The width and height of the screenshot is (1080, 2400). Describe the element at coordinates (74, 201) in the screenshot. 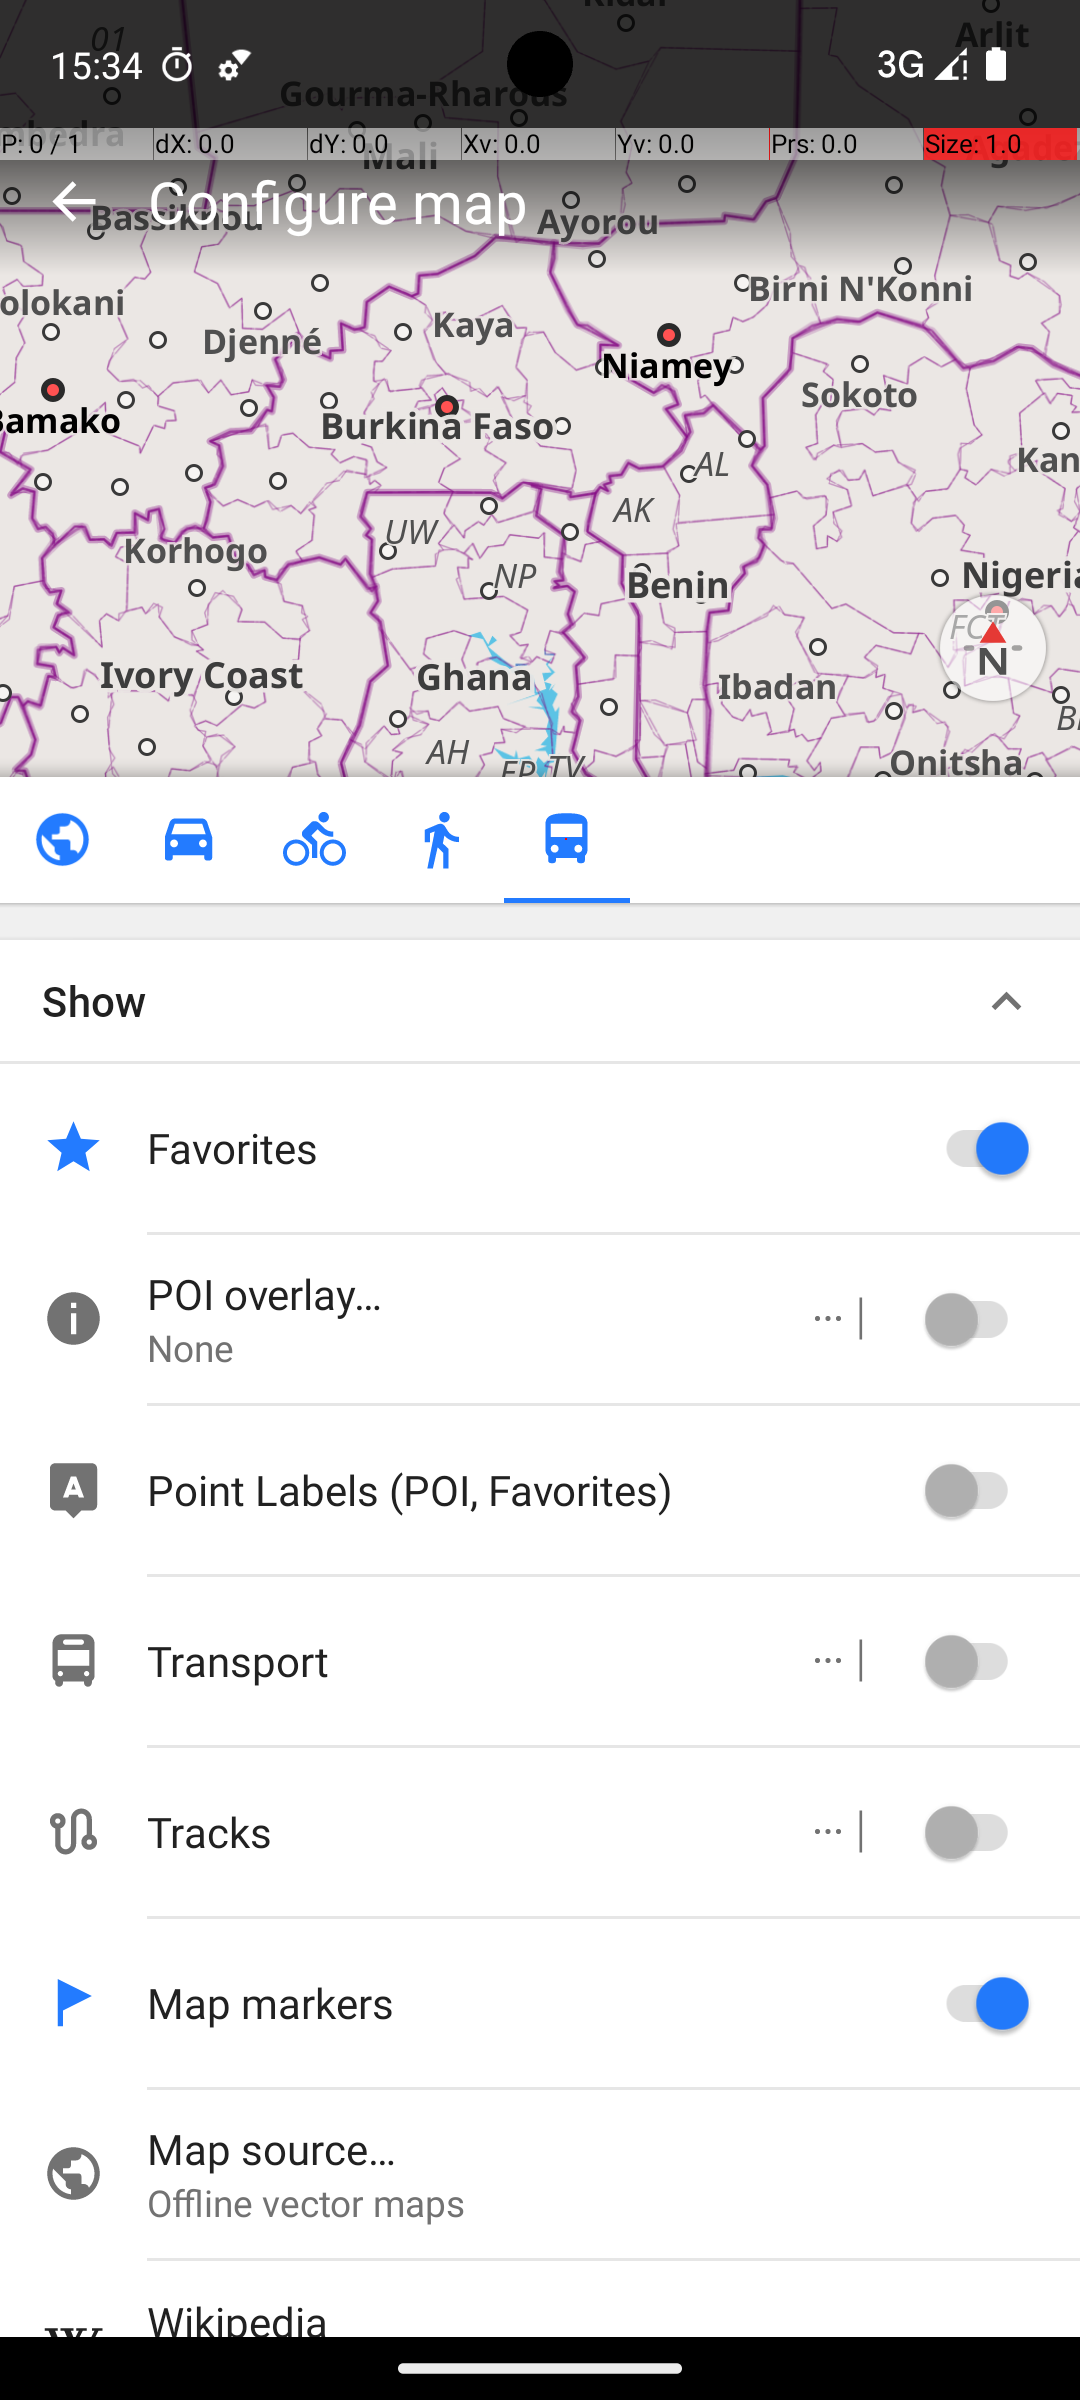

I see `Back to map` at that location.